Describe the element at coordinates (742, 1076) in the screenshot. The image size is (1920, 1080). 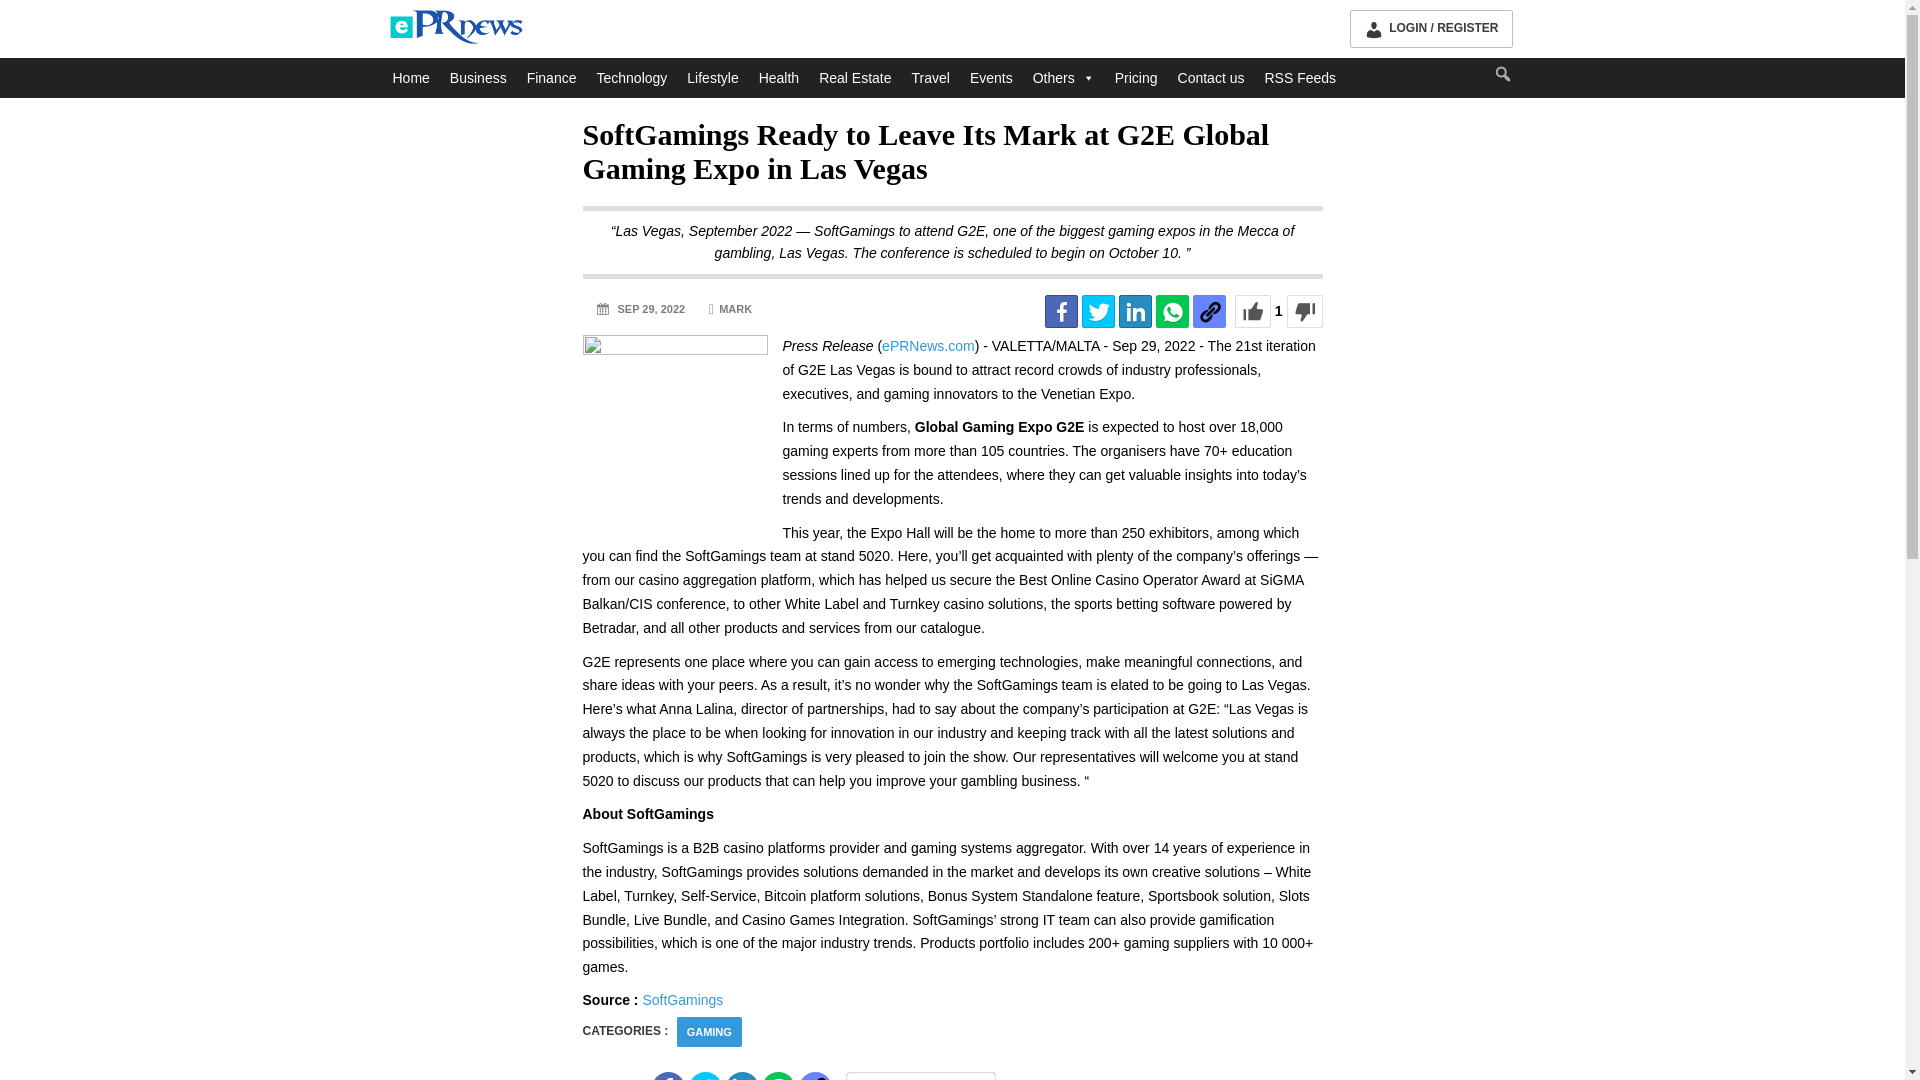
I see `Share on Linkedin` at that location.